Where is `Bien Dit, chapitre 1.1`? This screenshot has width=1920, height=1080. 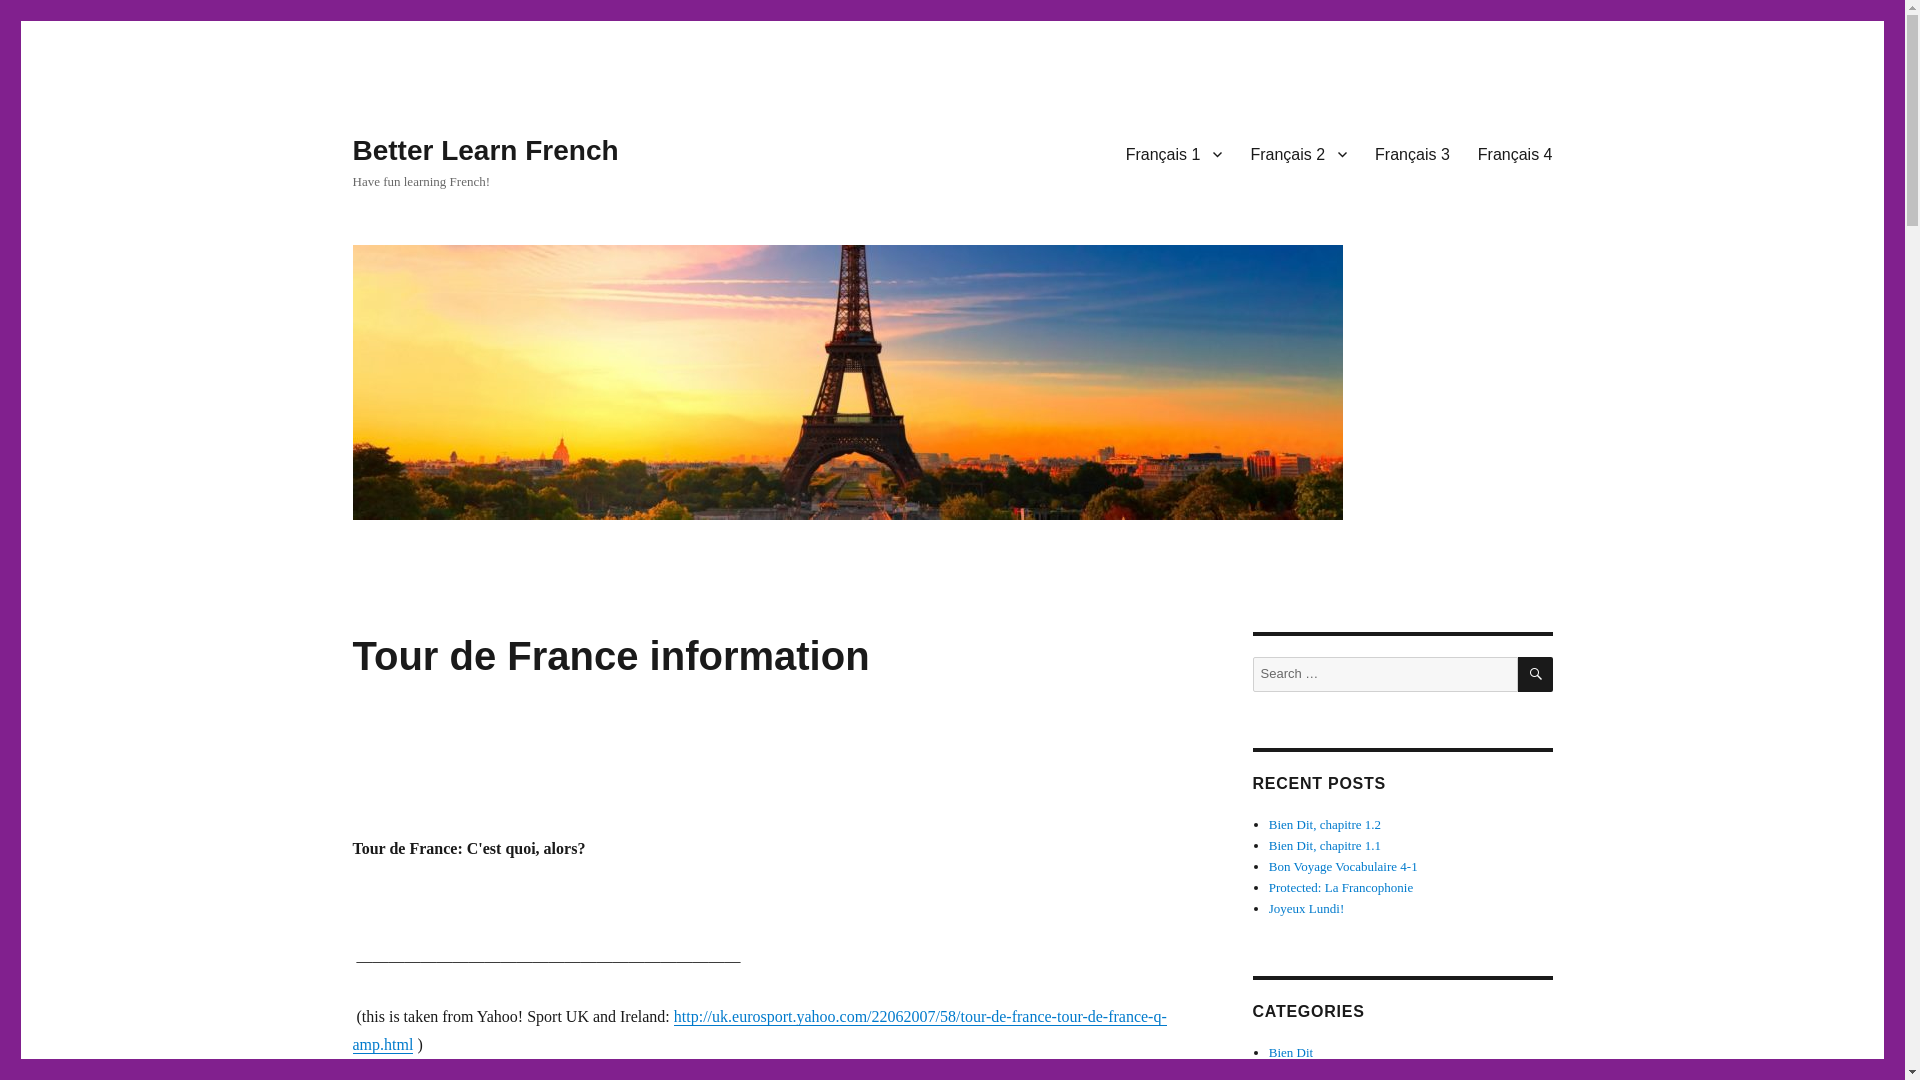
Bien Dit, chapitre 1.1 is located at coordinates (1324, 846).